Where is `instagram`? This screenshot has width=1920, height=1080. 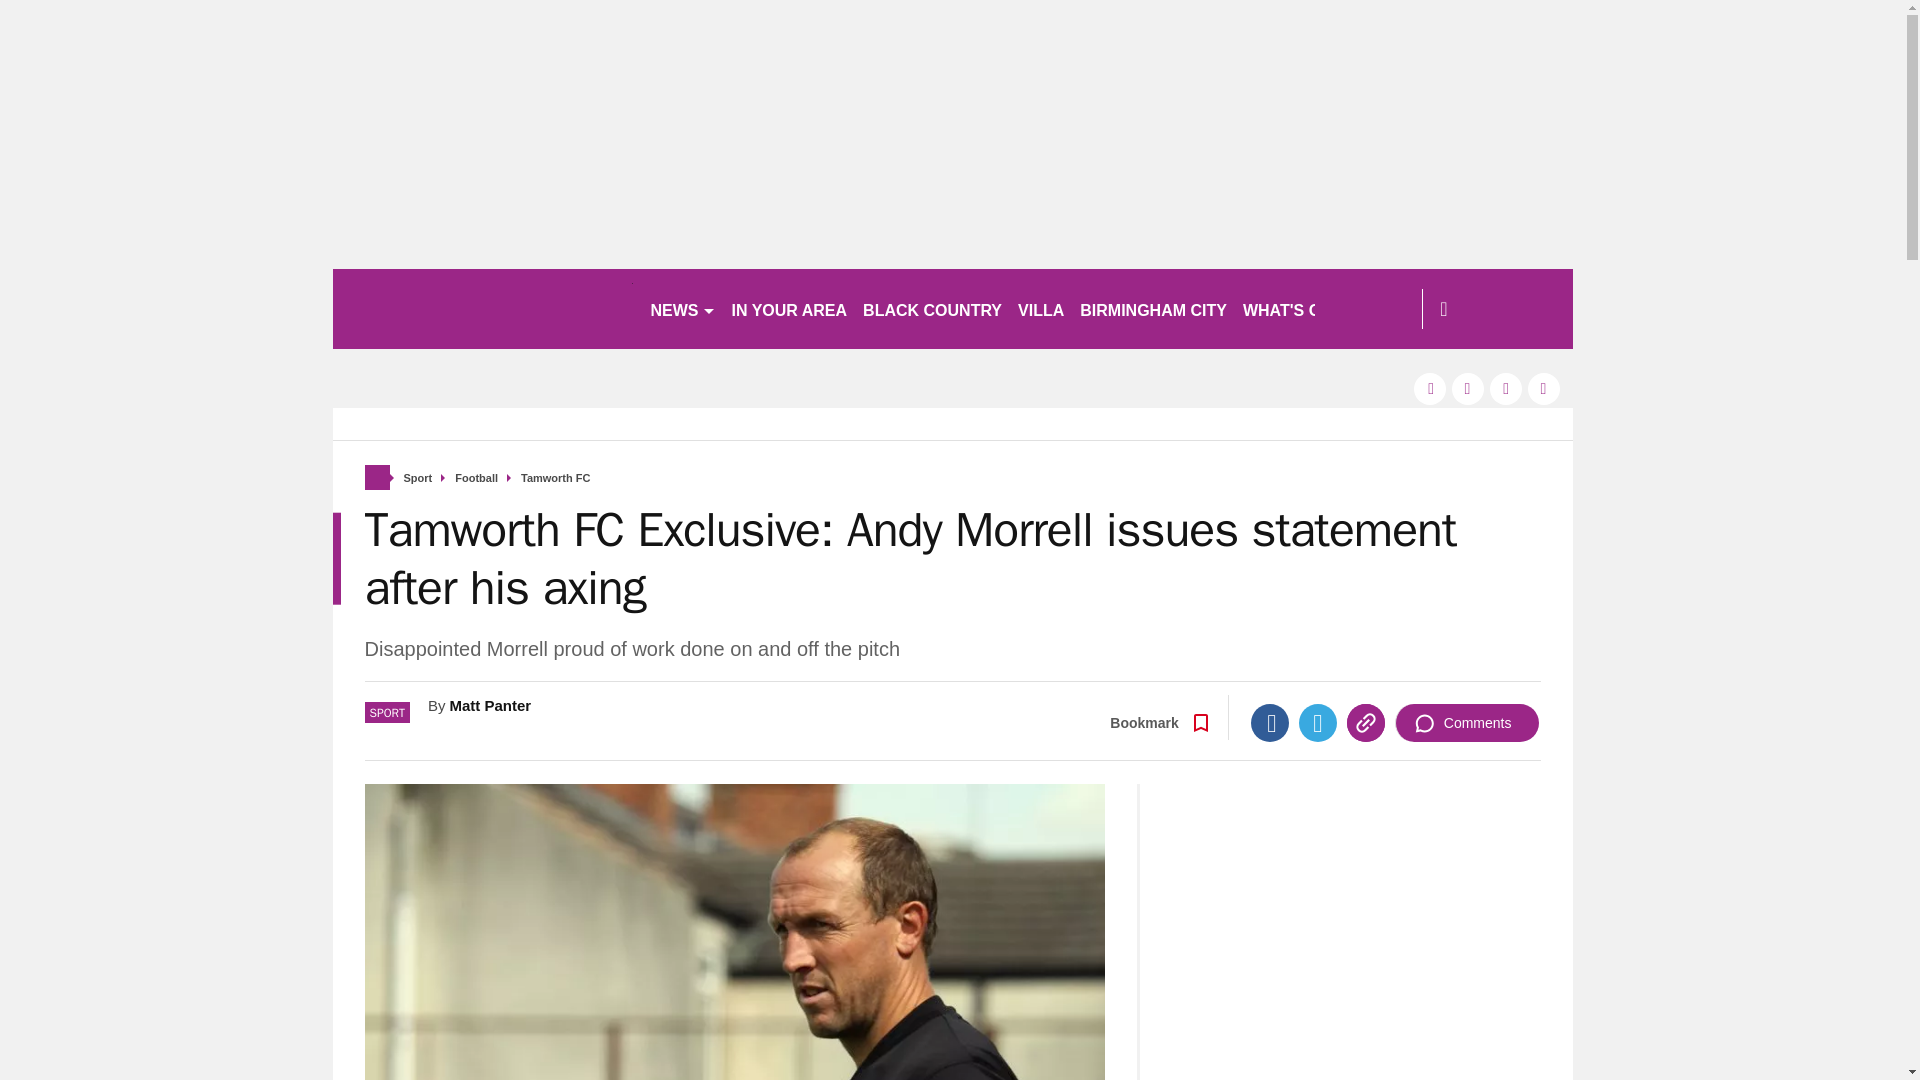
instagram is located at coordinates (1544, 388).